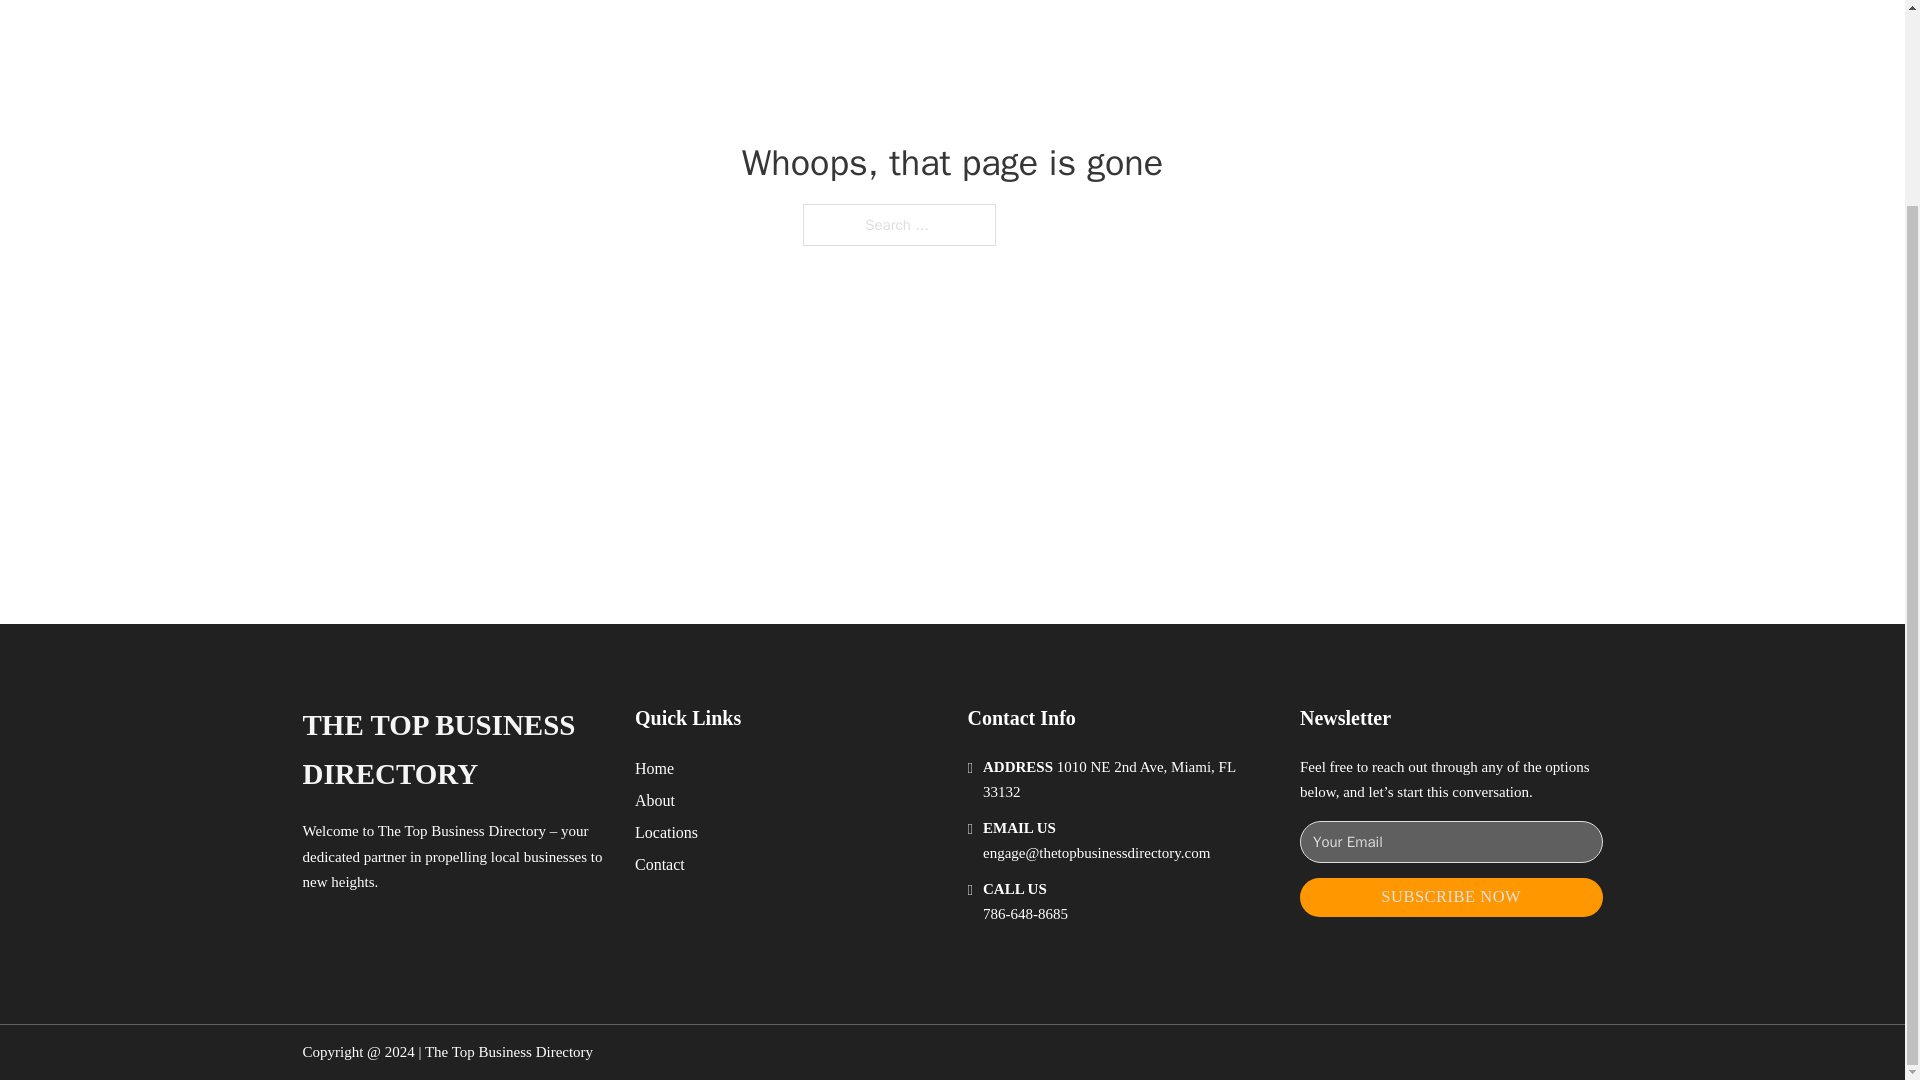 This screenshot has height=1080, width=1920. I want to click on Locations, so click(666, 832).